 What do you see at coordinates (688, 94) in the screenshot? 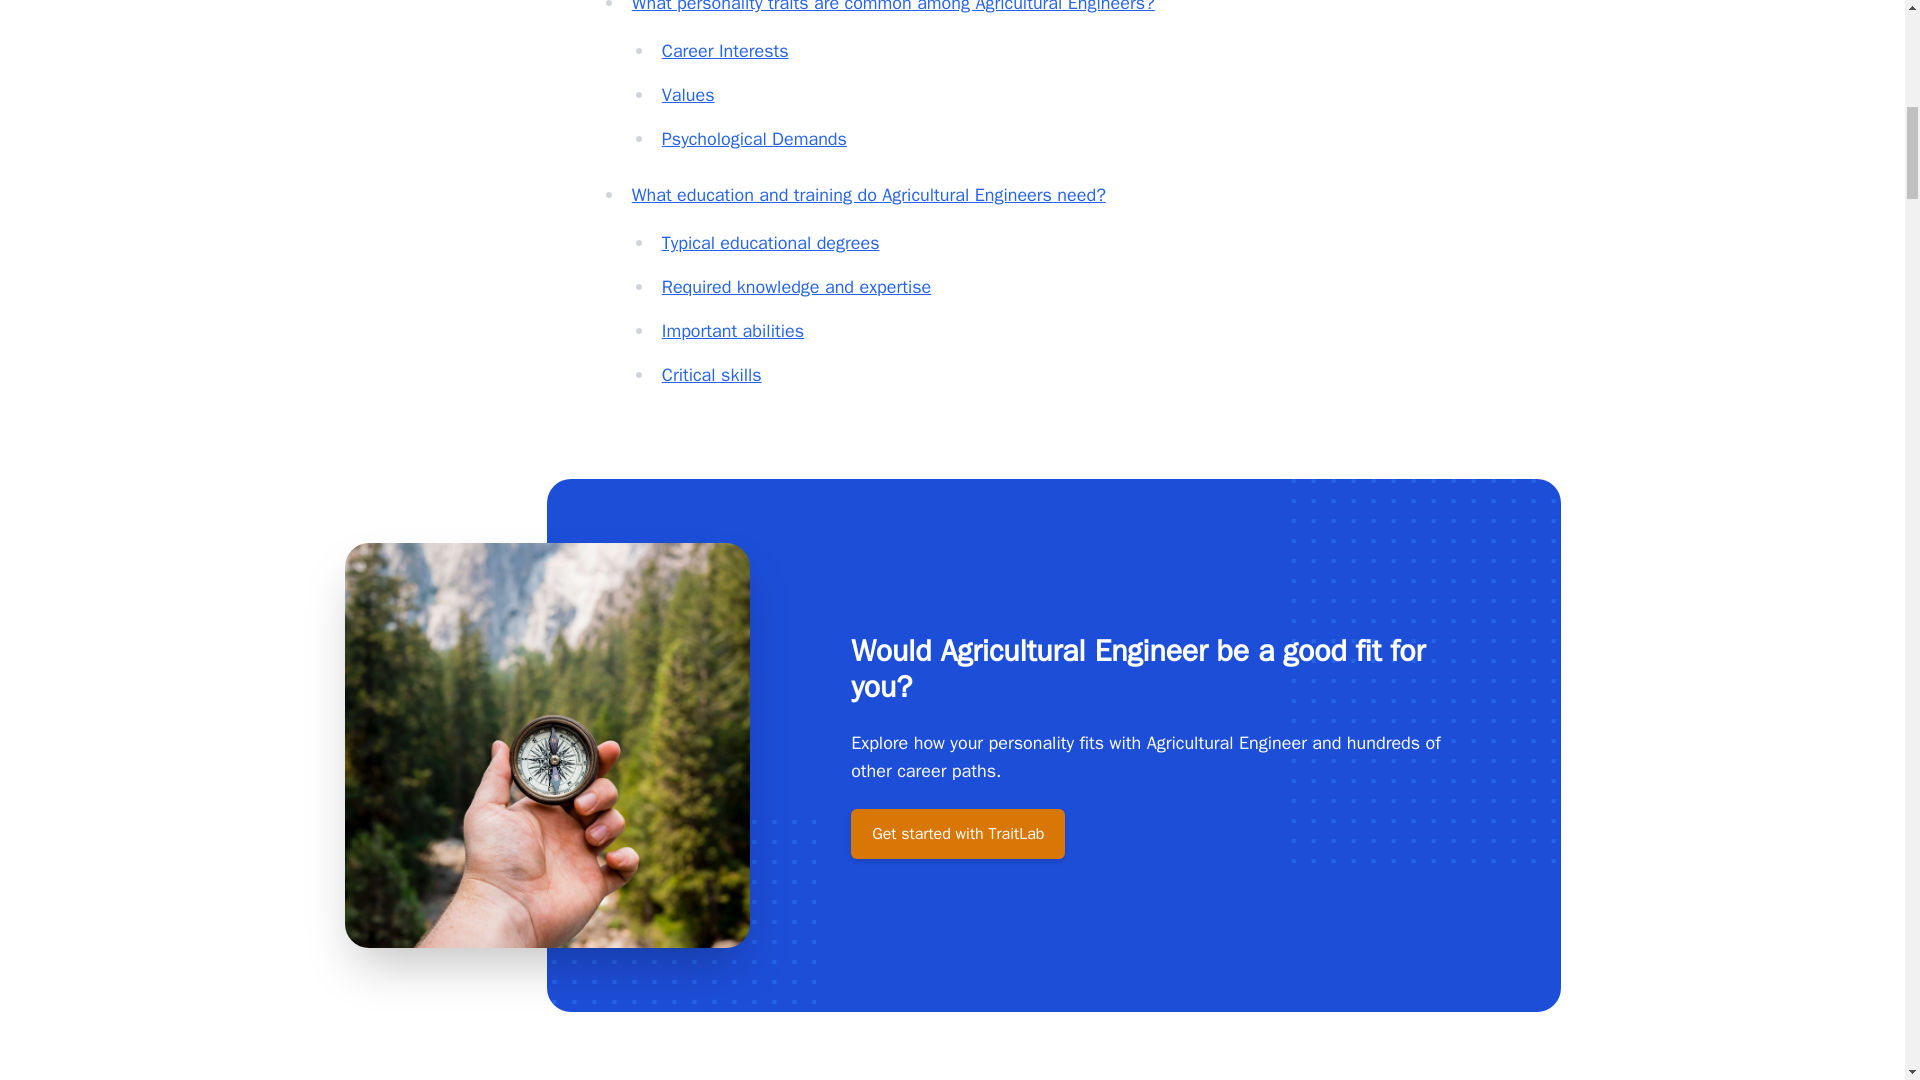
I see `Values` at bounding box center [688, 94].